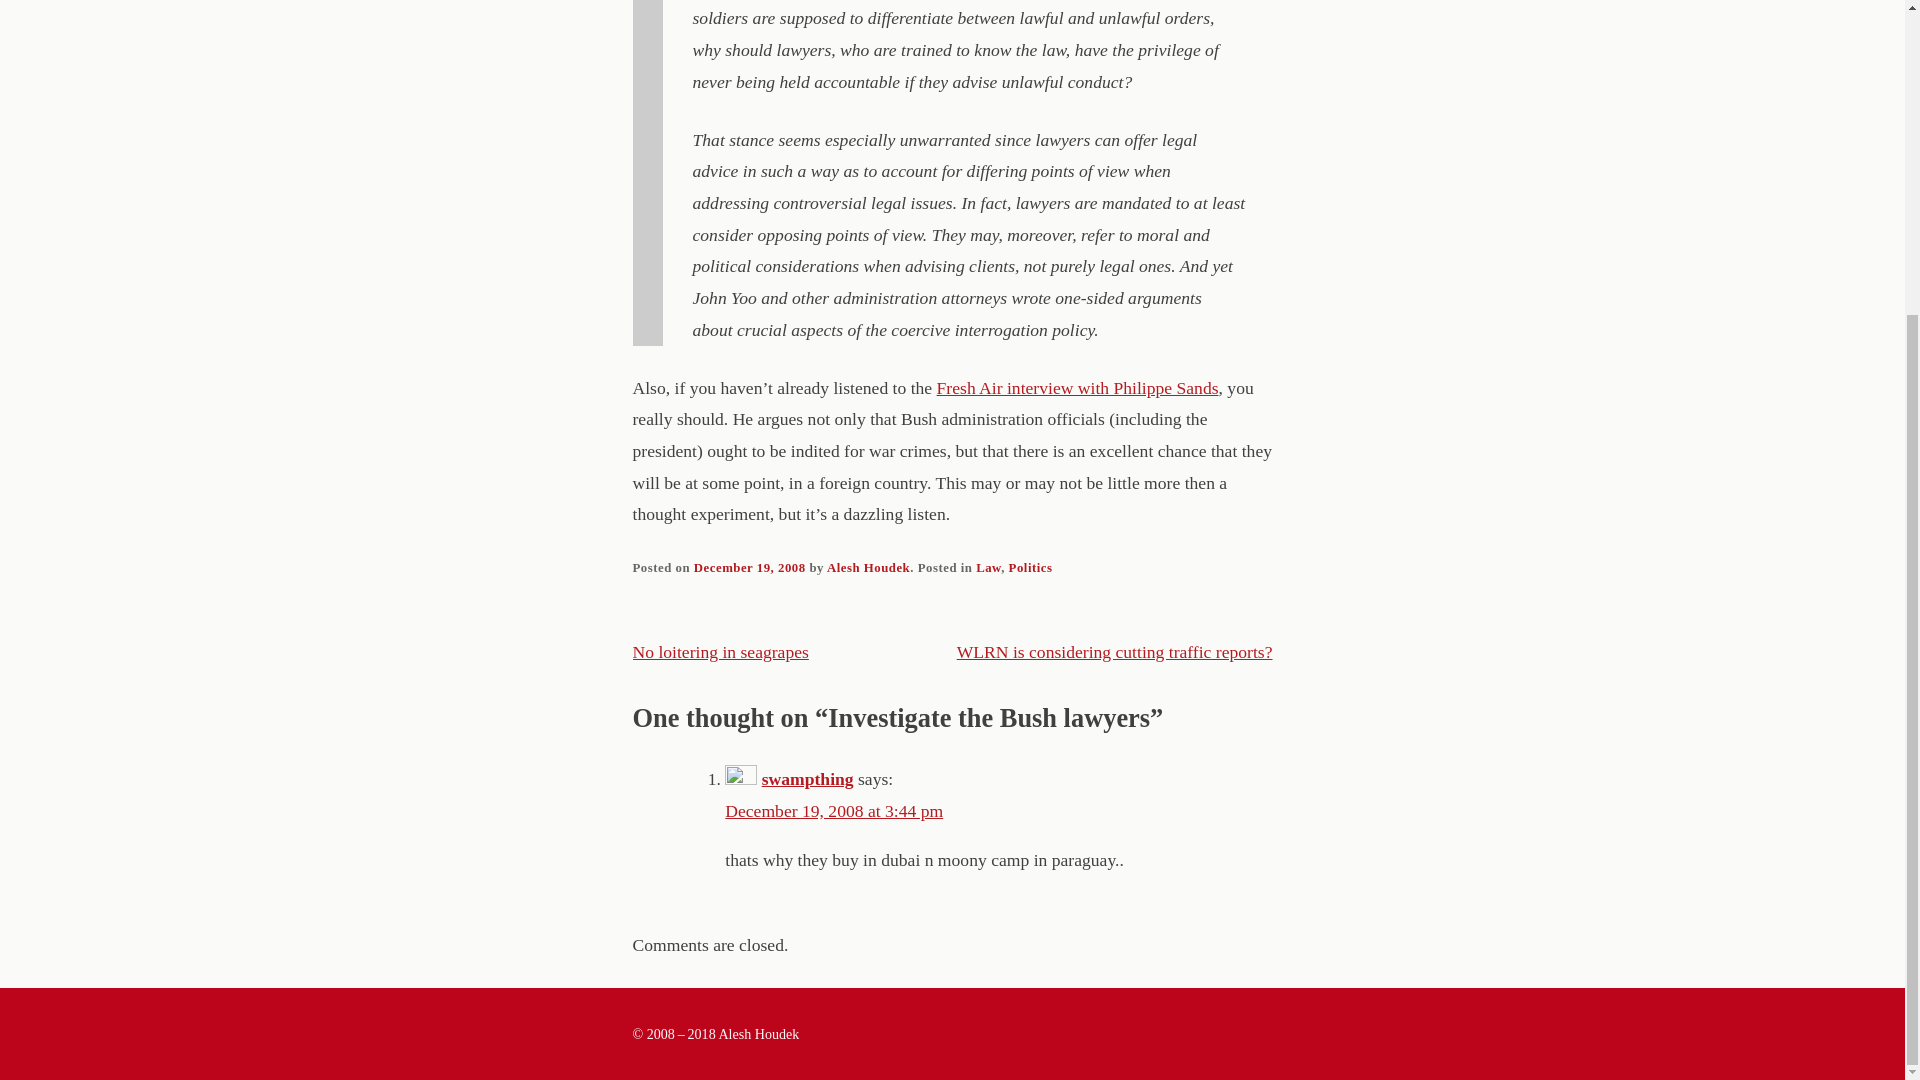  Describe the element at coordinates (750, 567) in the screenshot. I see `December 19, 2008` at that location.